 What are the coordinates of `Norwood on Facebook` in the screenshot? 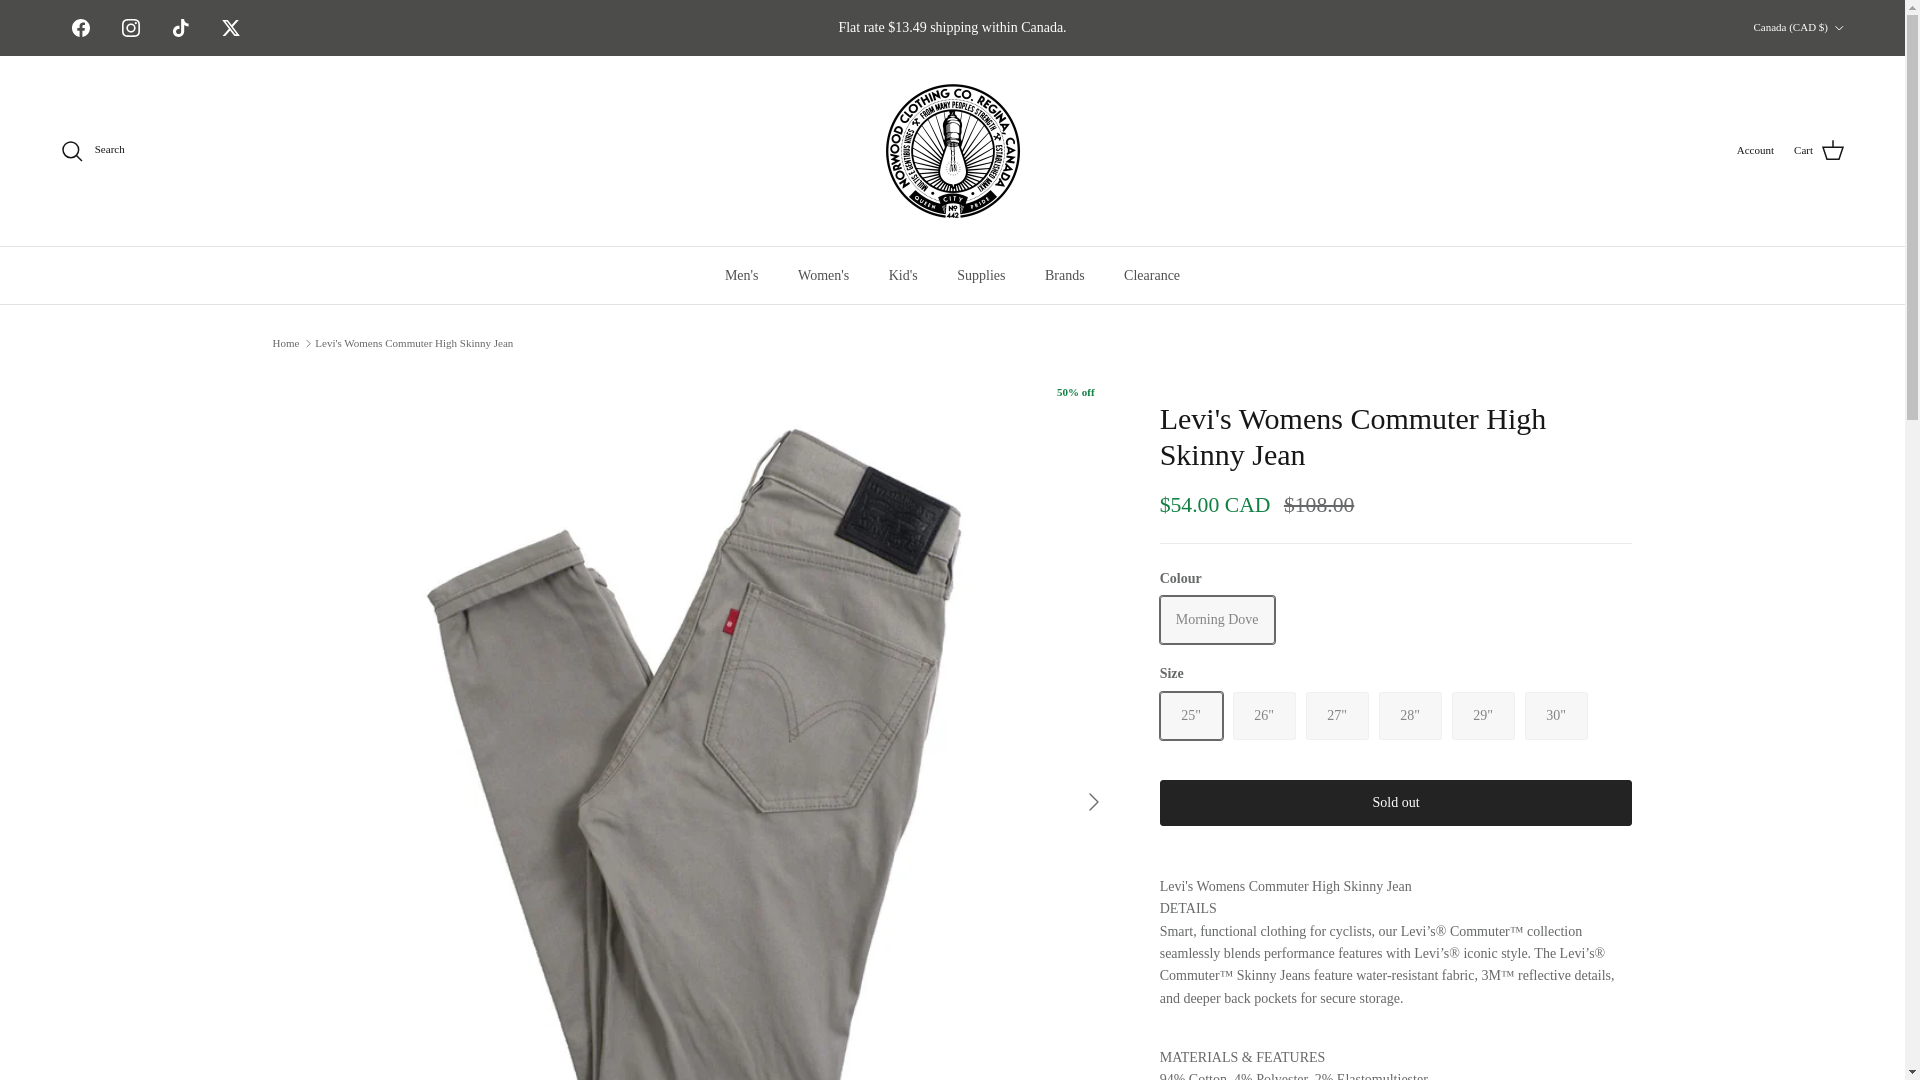 It's located at (81, 28).